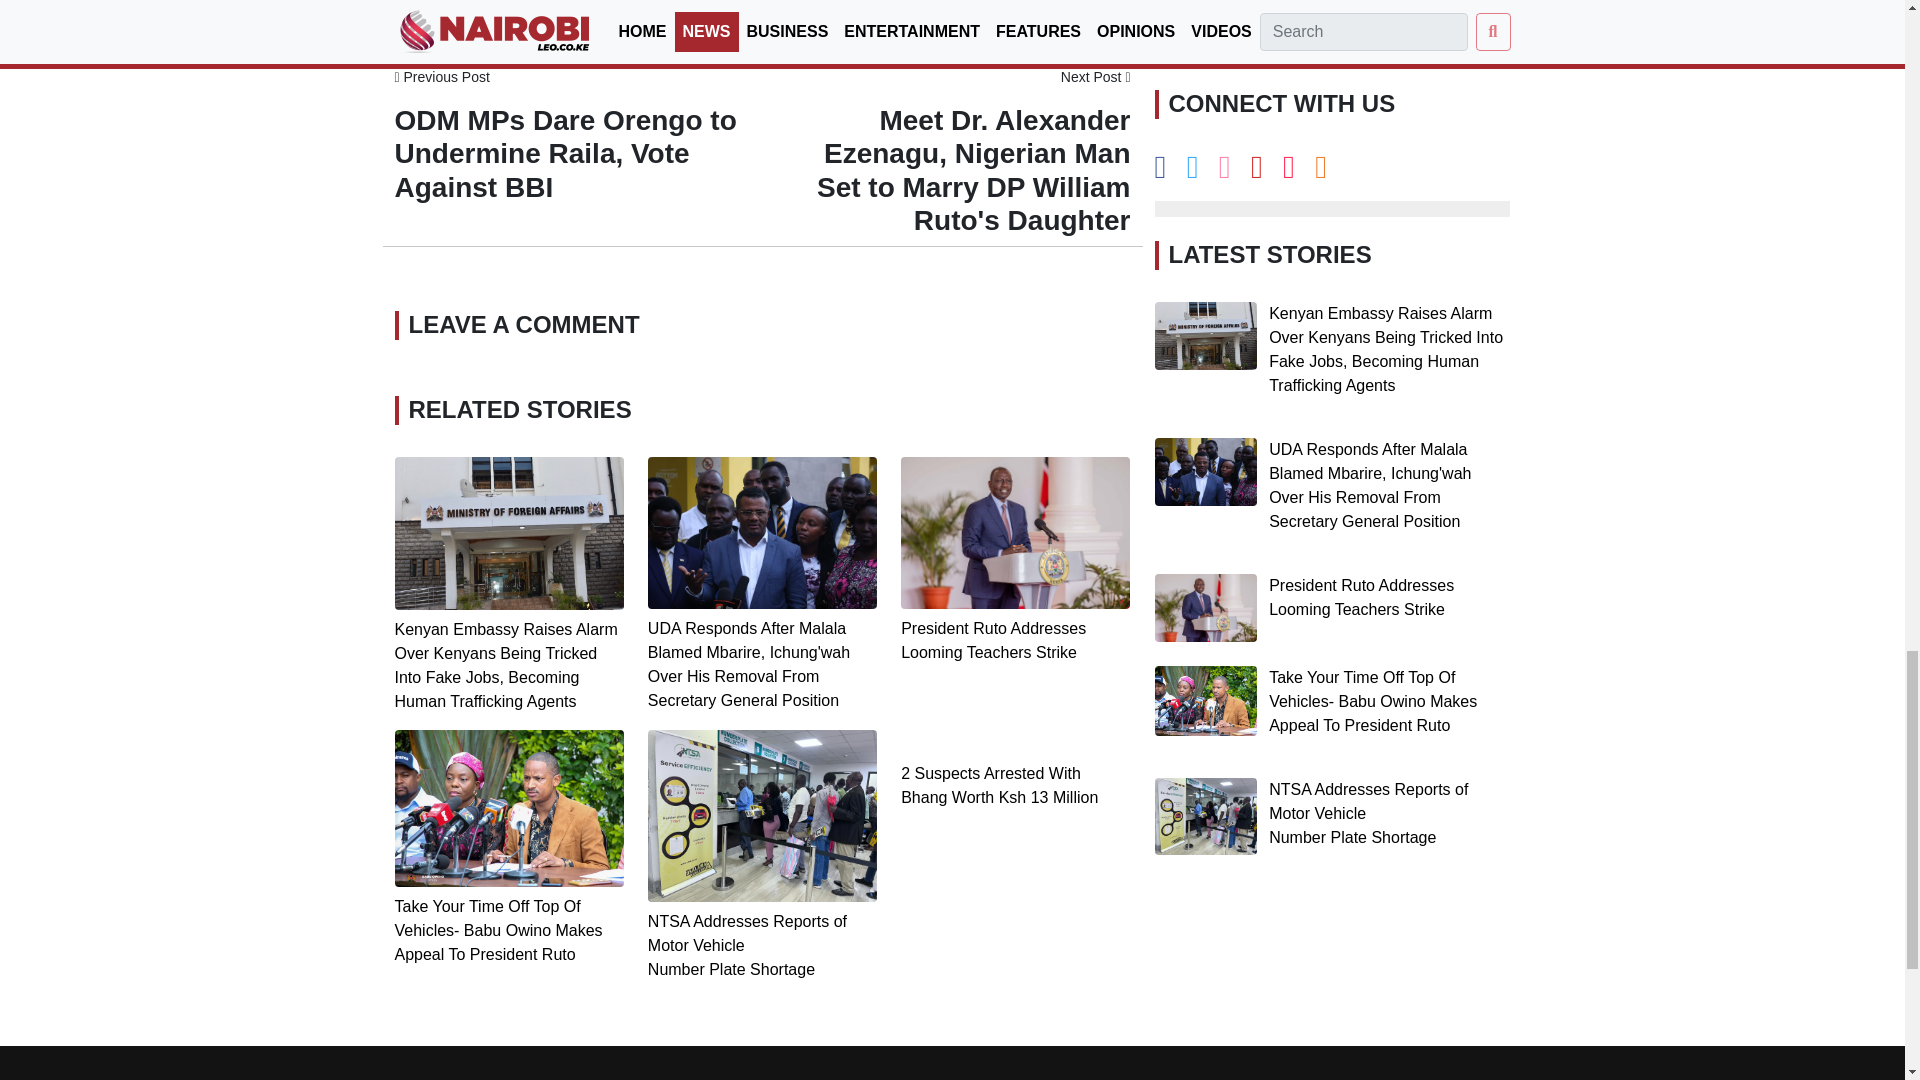 The image size is (1920, 1080). Describe the element at coordinates (441, 77) in the screenshot. I see `ODM MPs Dare Orengo to Undermine Raila, Vote Against BBI` at that location.